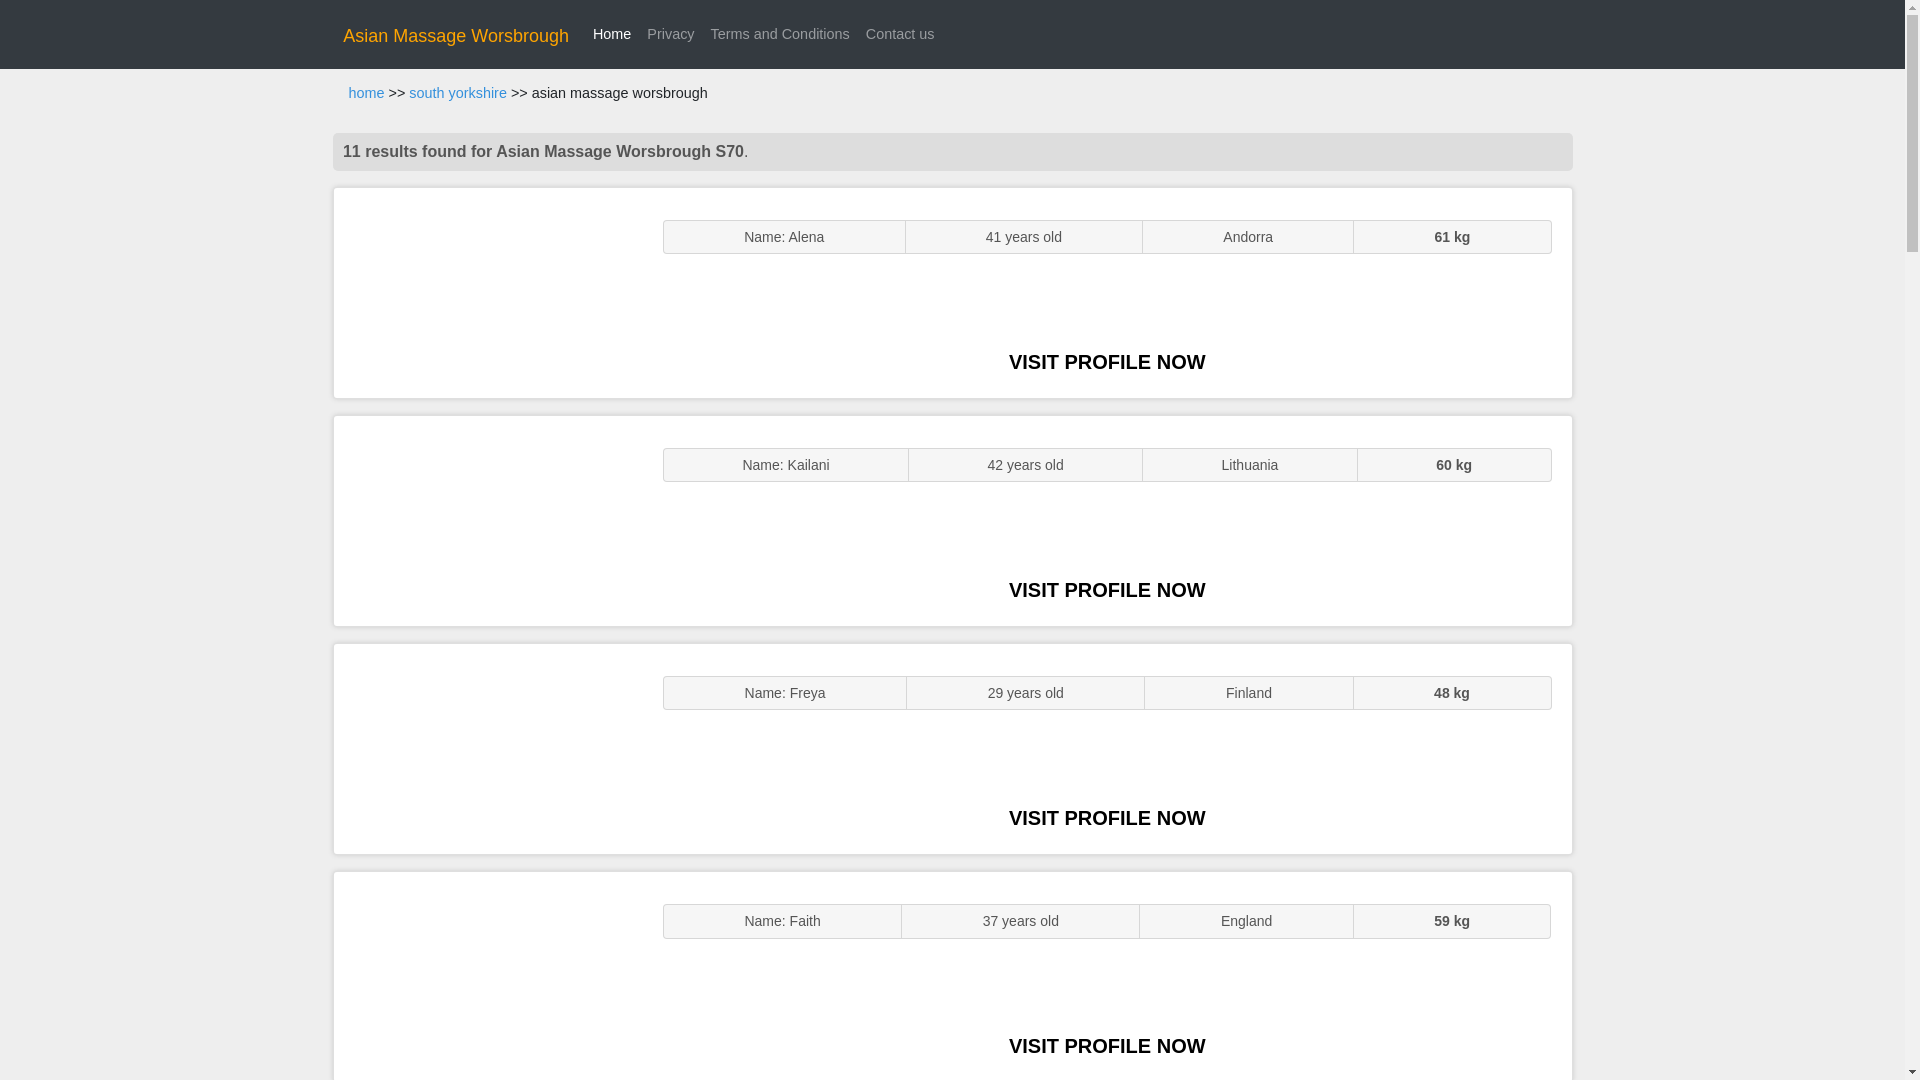 The image size is (1920, 1080). Describe the element at coordinates (1107, 362) in the screenshot. I see `VISIT PROFILE NOW` at that location.